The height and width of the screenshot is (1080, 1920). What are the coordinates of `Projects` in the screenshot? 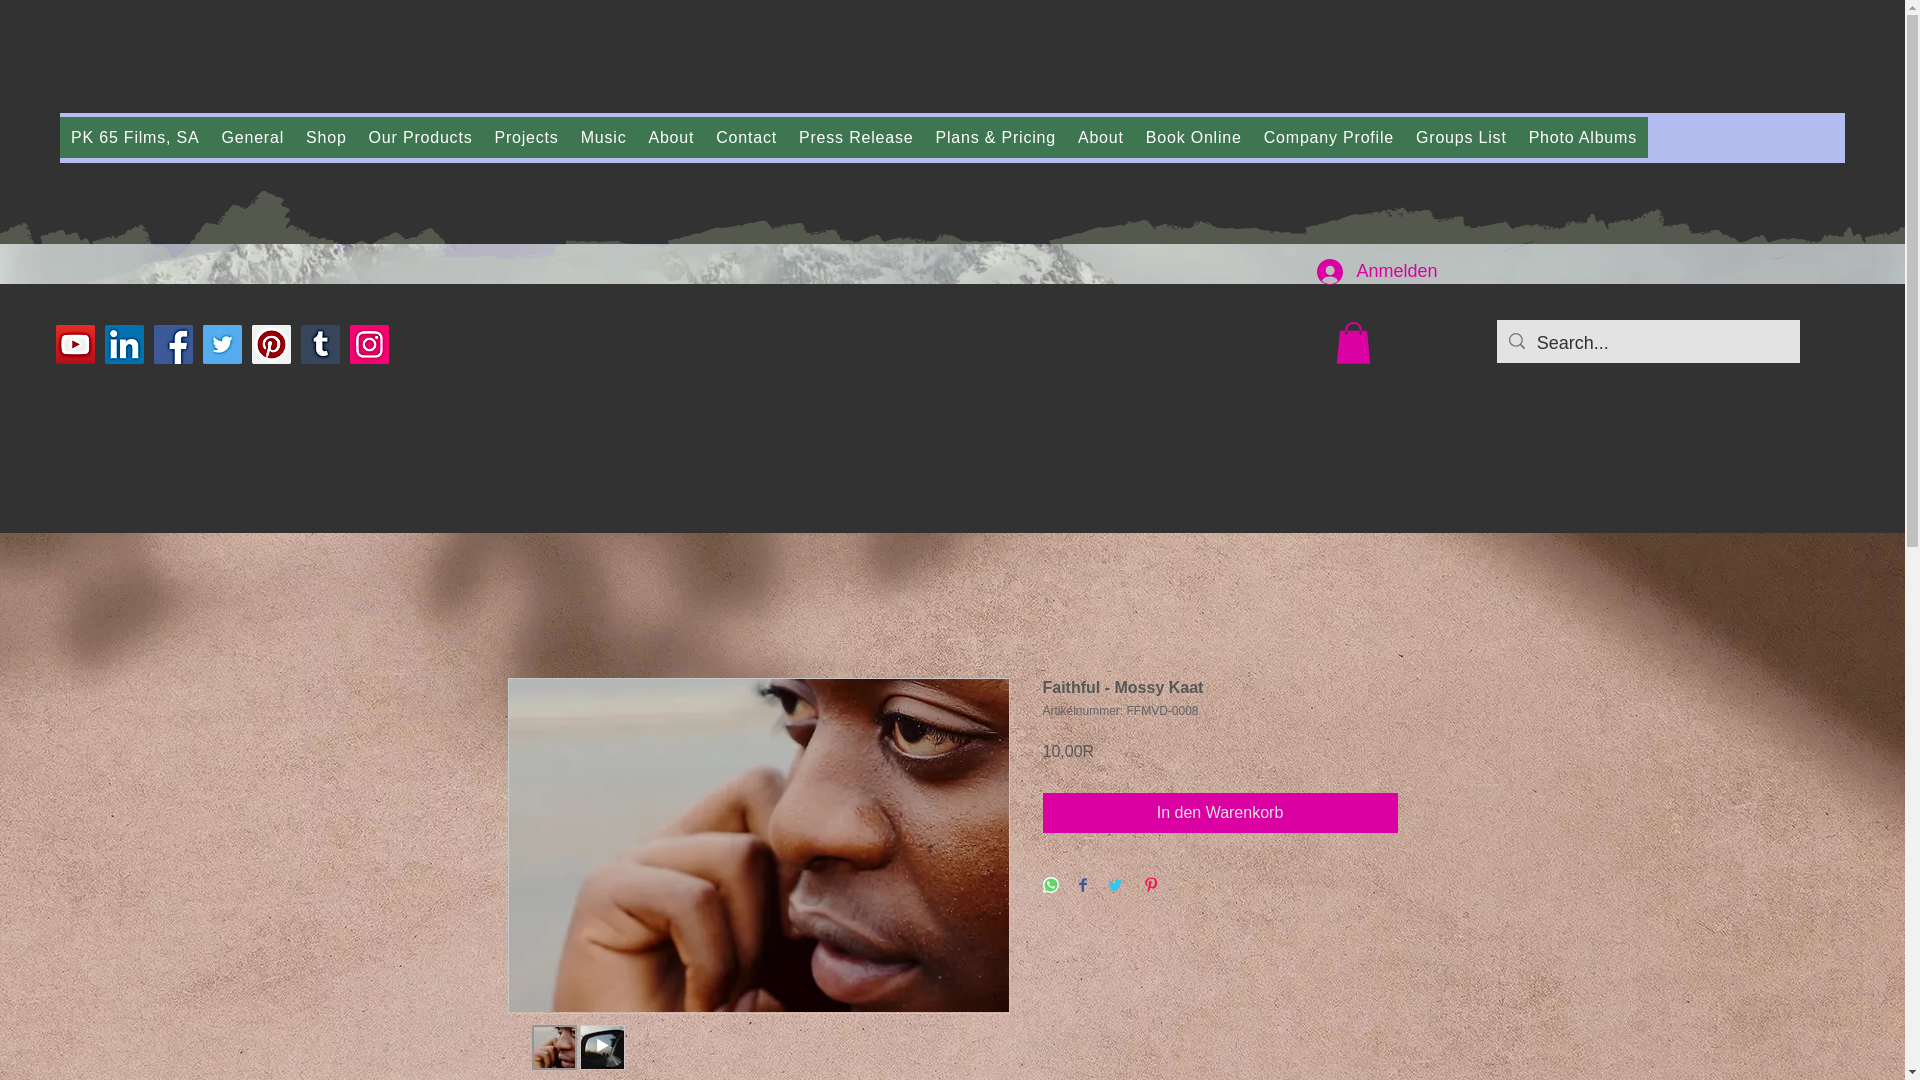 It's located at (526, 136).